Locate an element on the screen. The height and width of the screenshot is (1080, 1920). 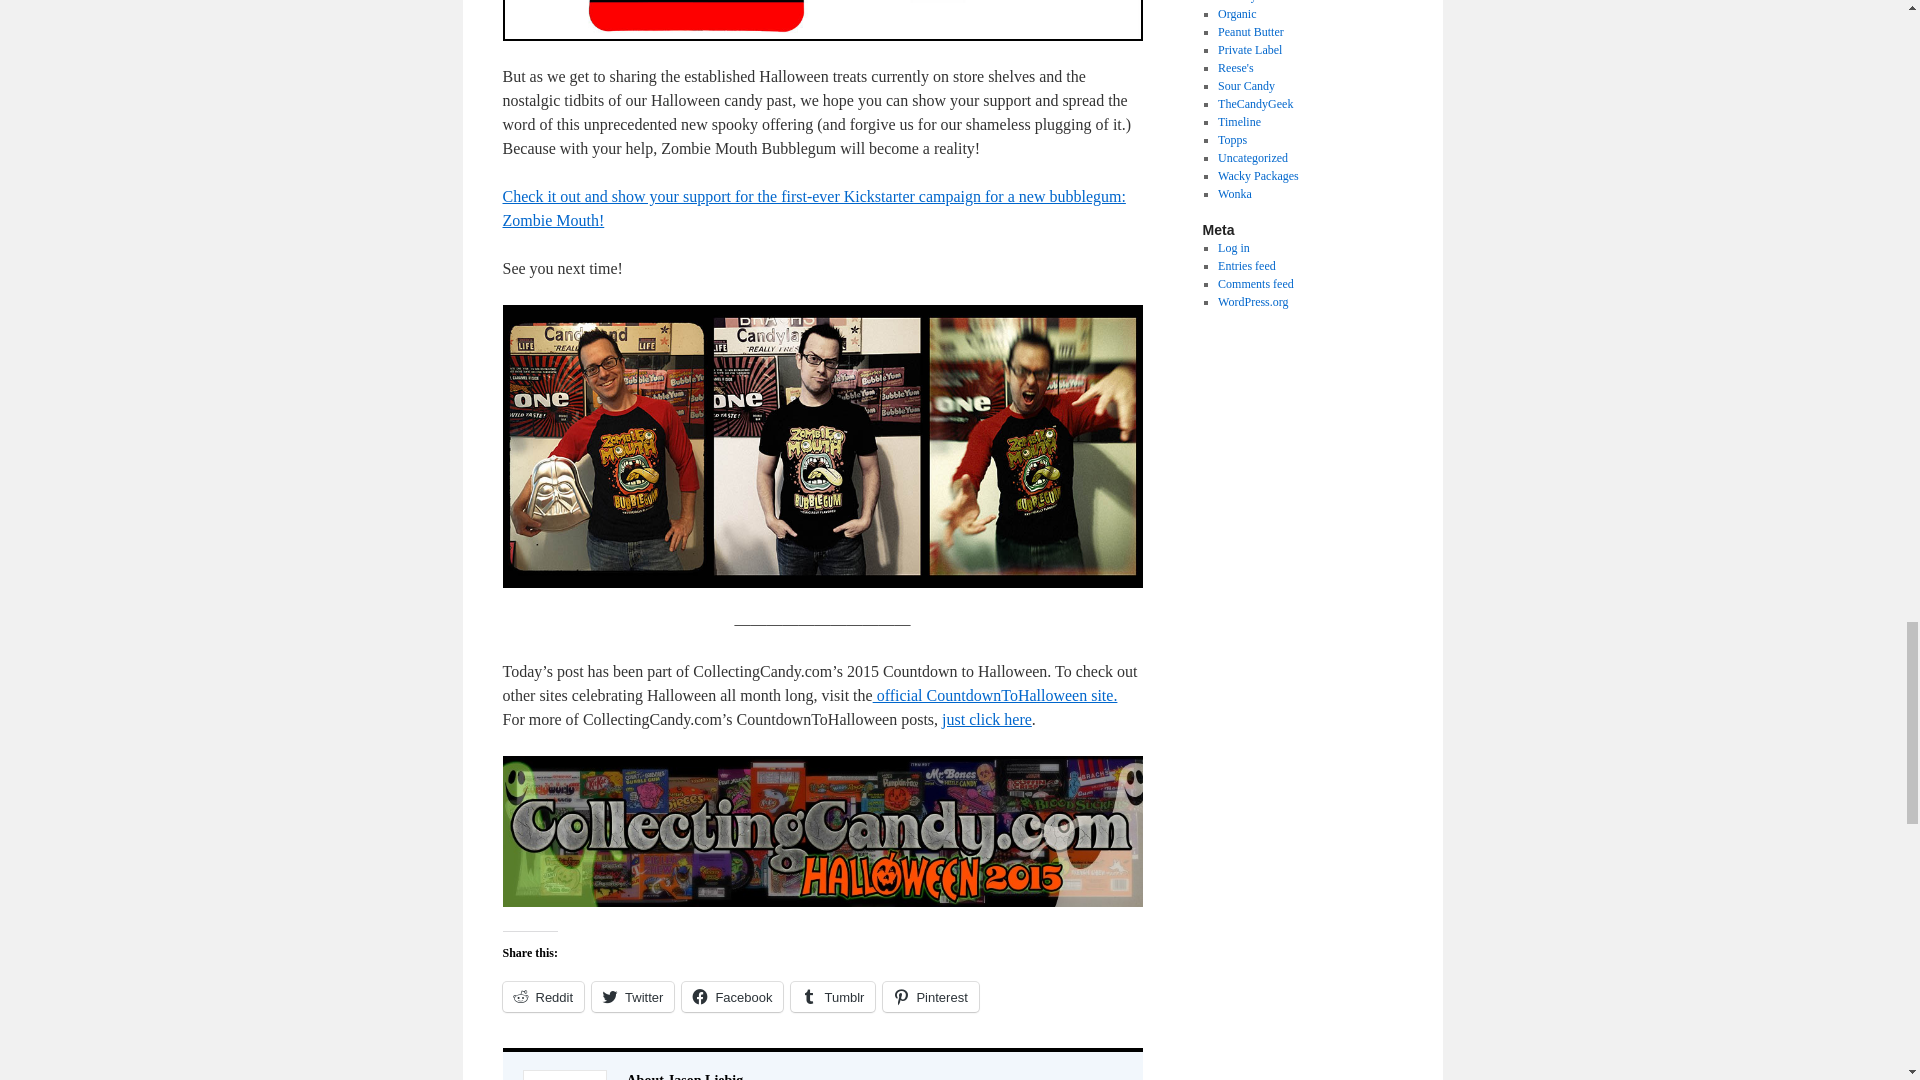
Click to share on Facebook is located at coordinates (732, 996).